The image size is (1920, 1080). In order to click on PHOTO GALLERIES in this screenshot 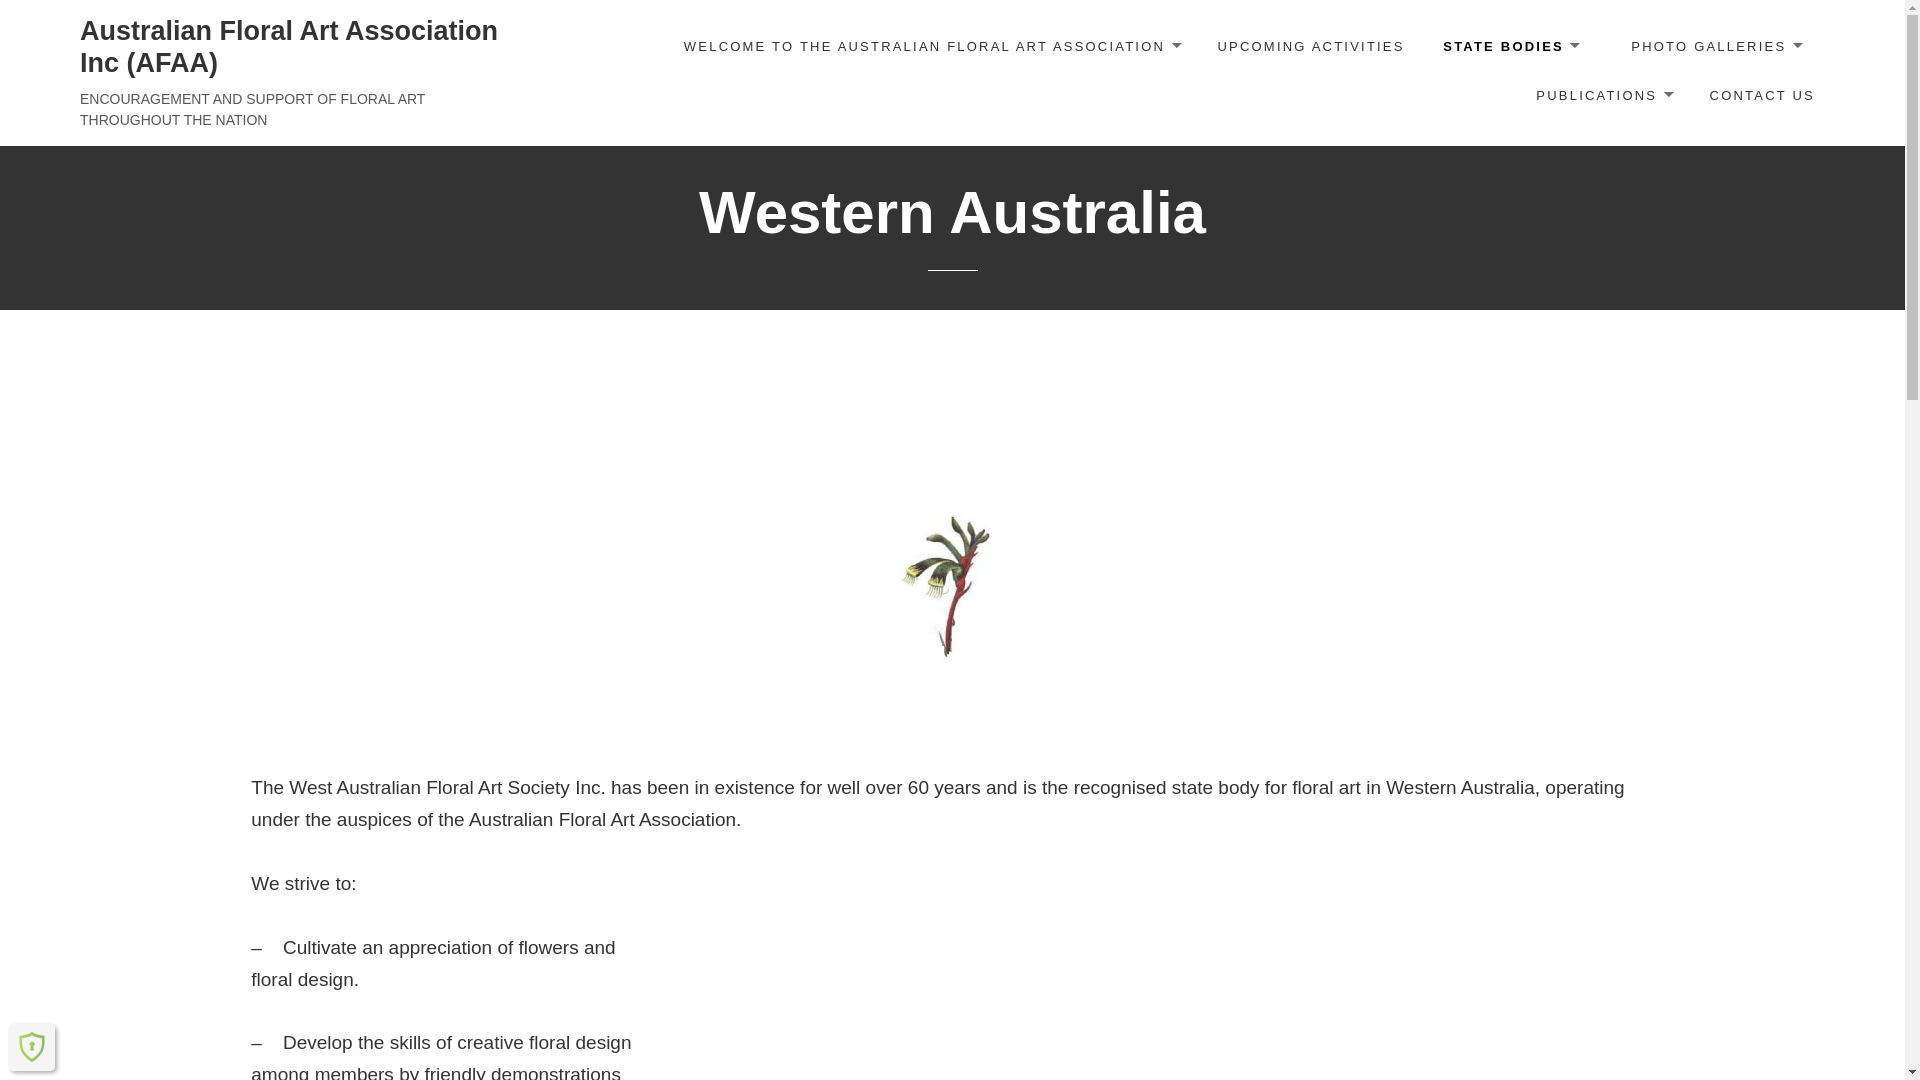, I will do `click(1716, 48)`.